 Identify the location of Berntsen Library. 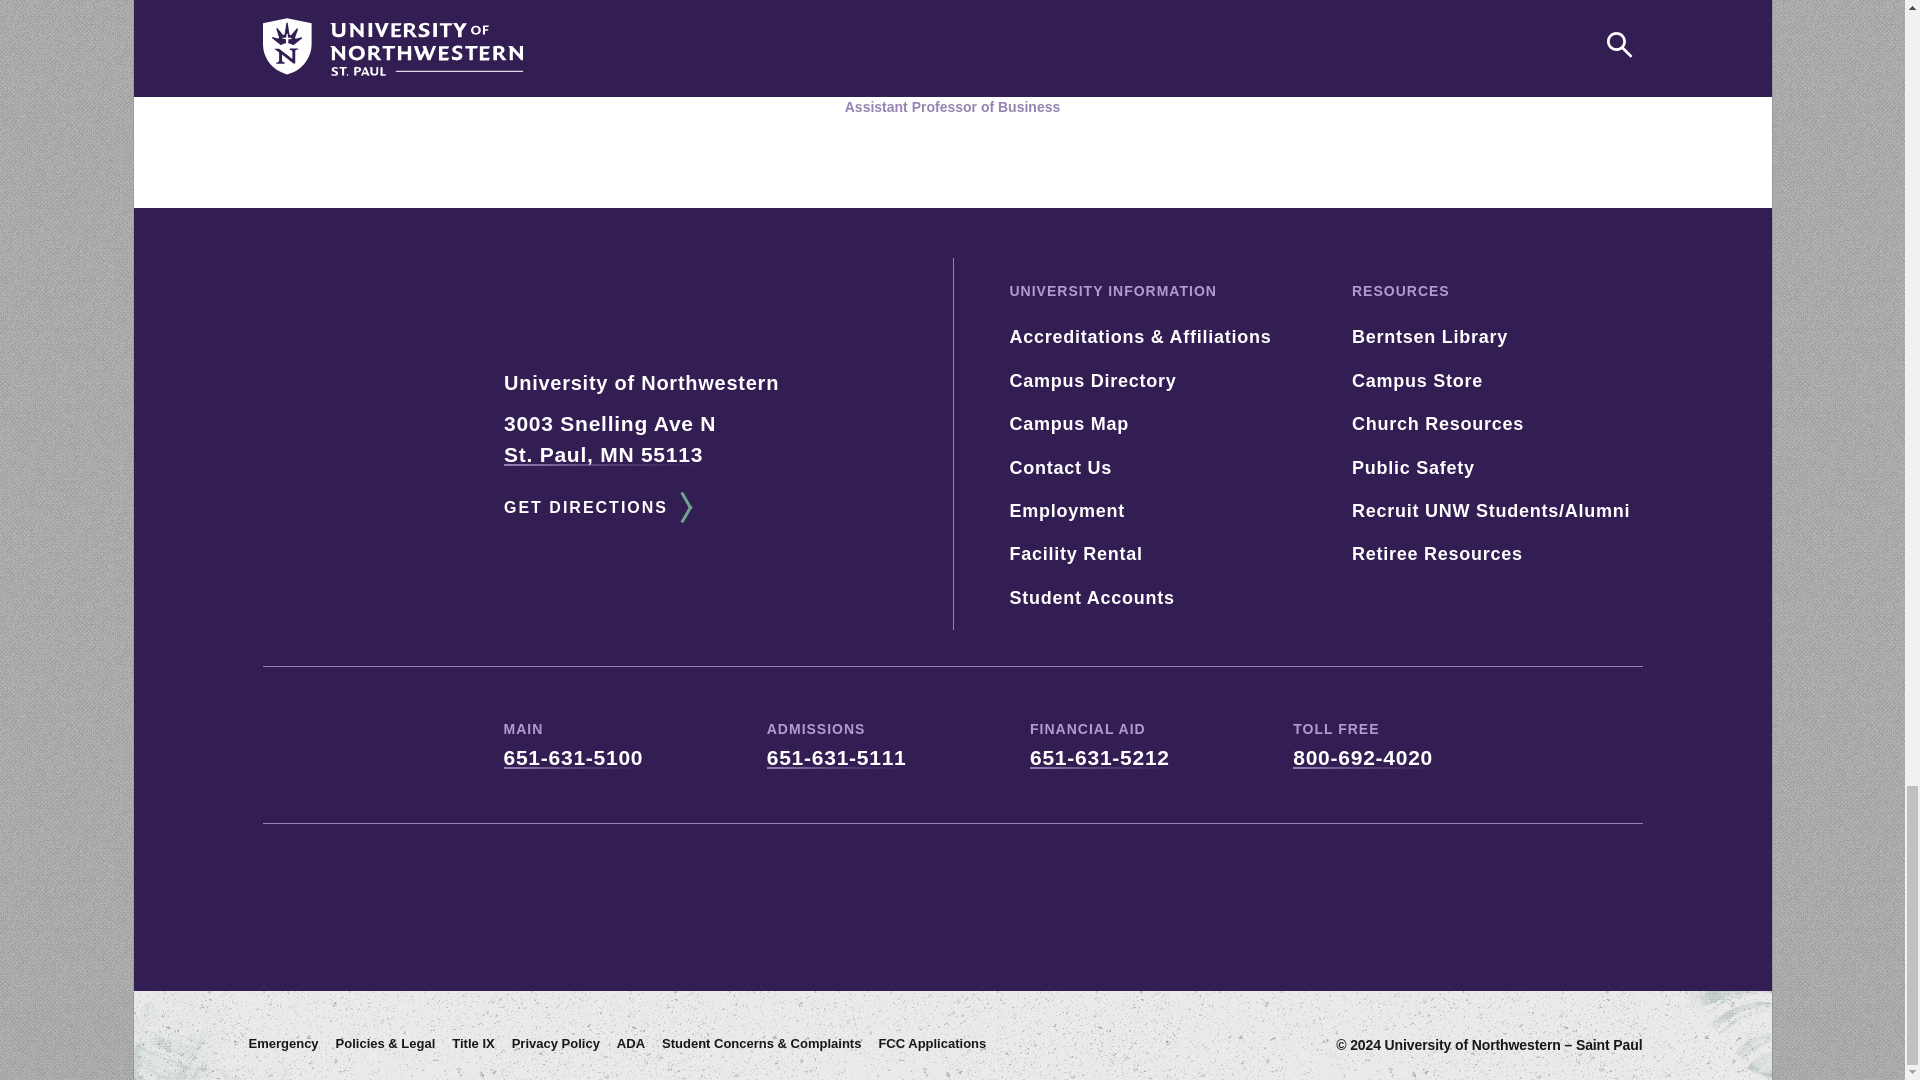
(1429, 336).